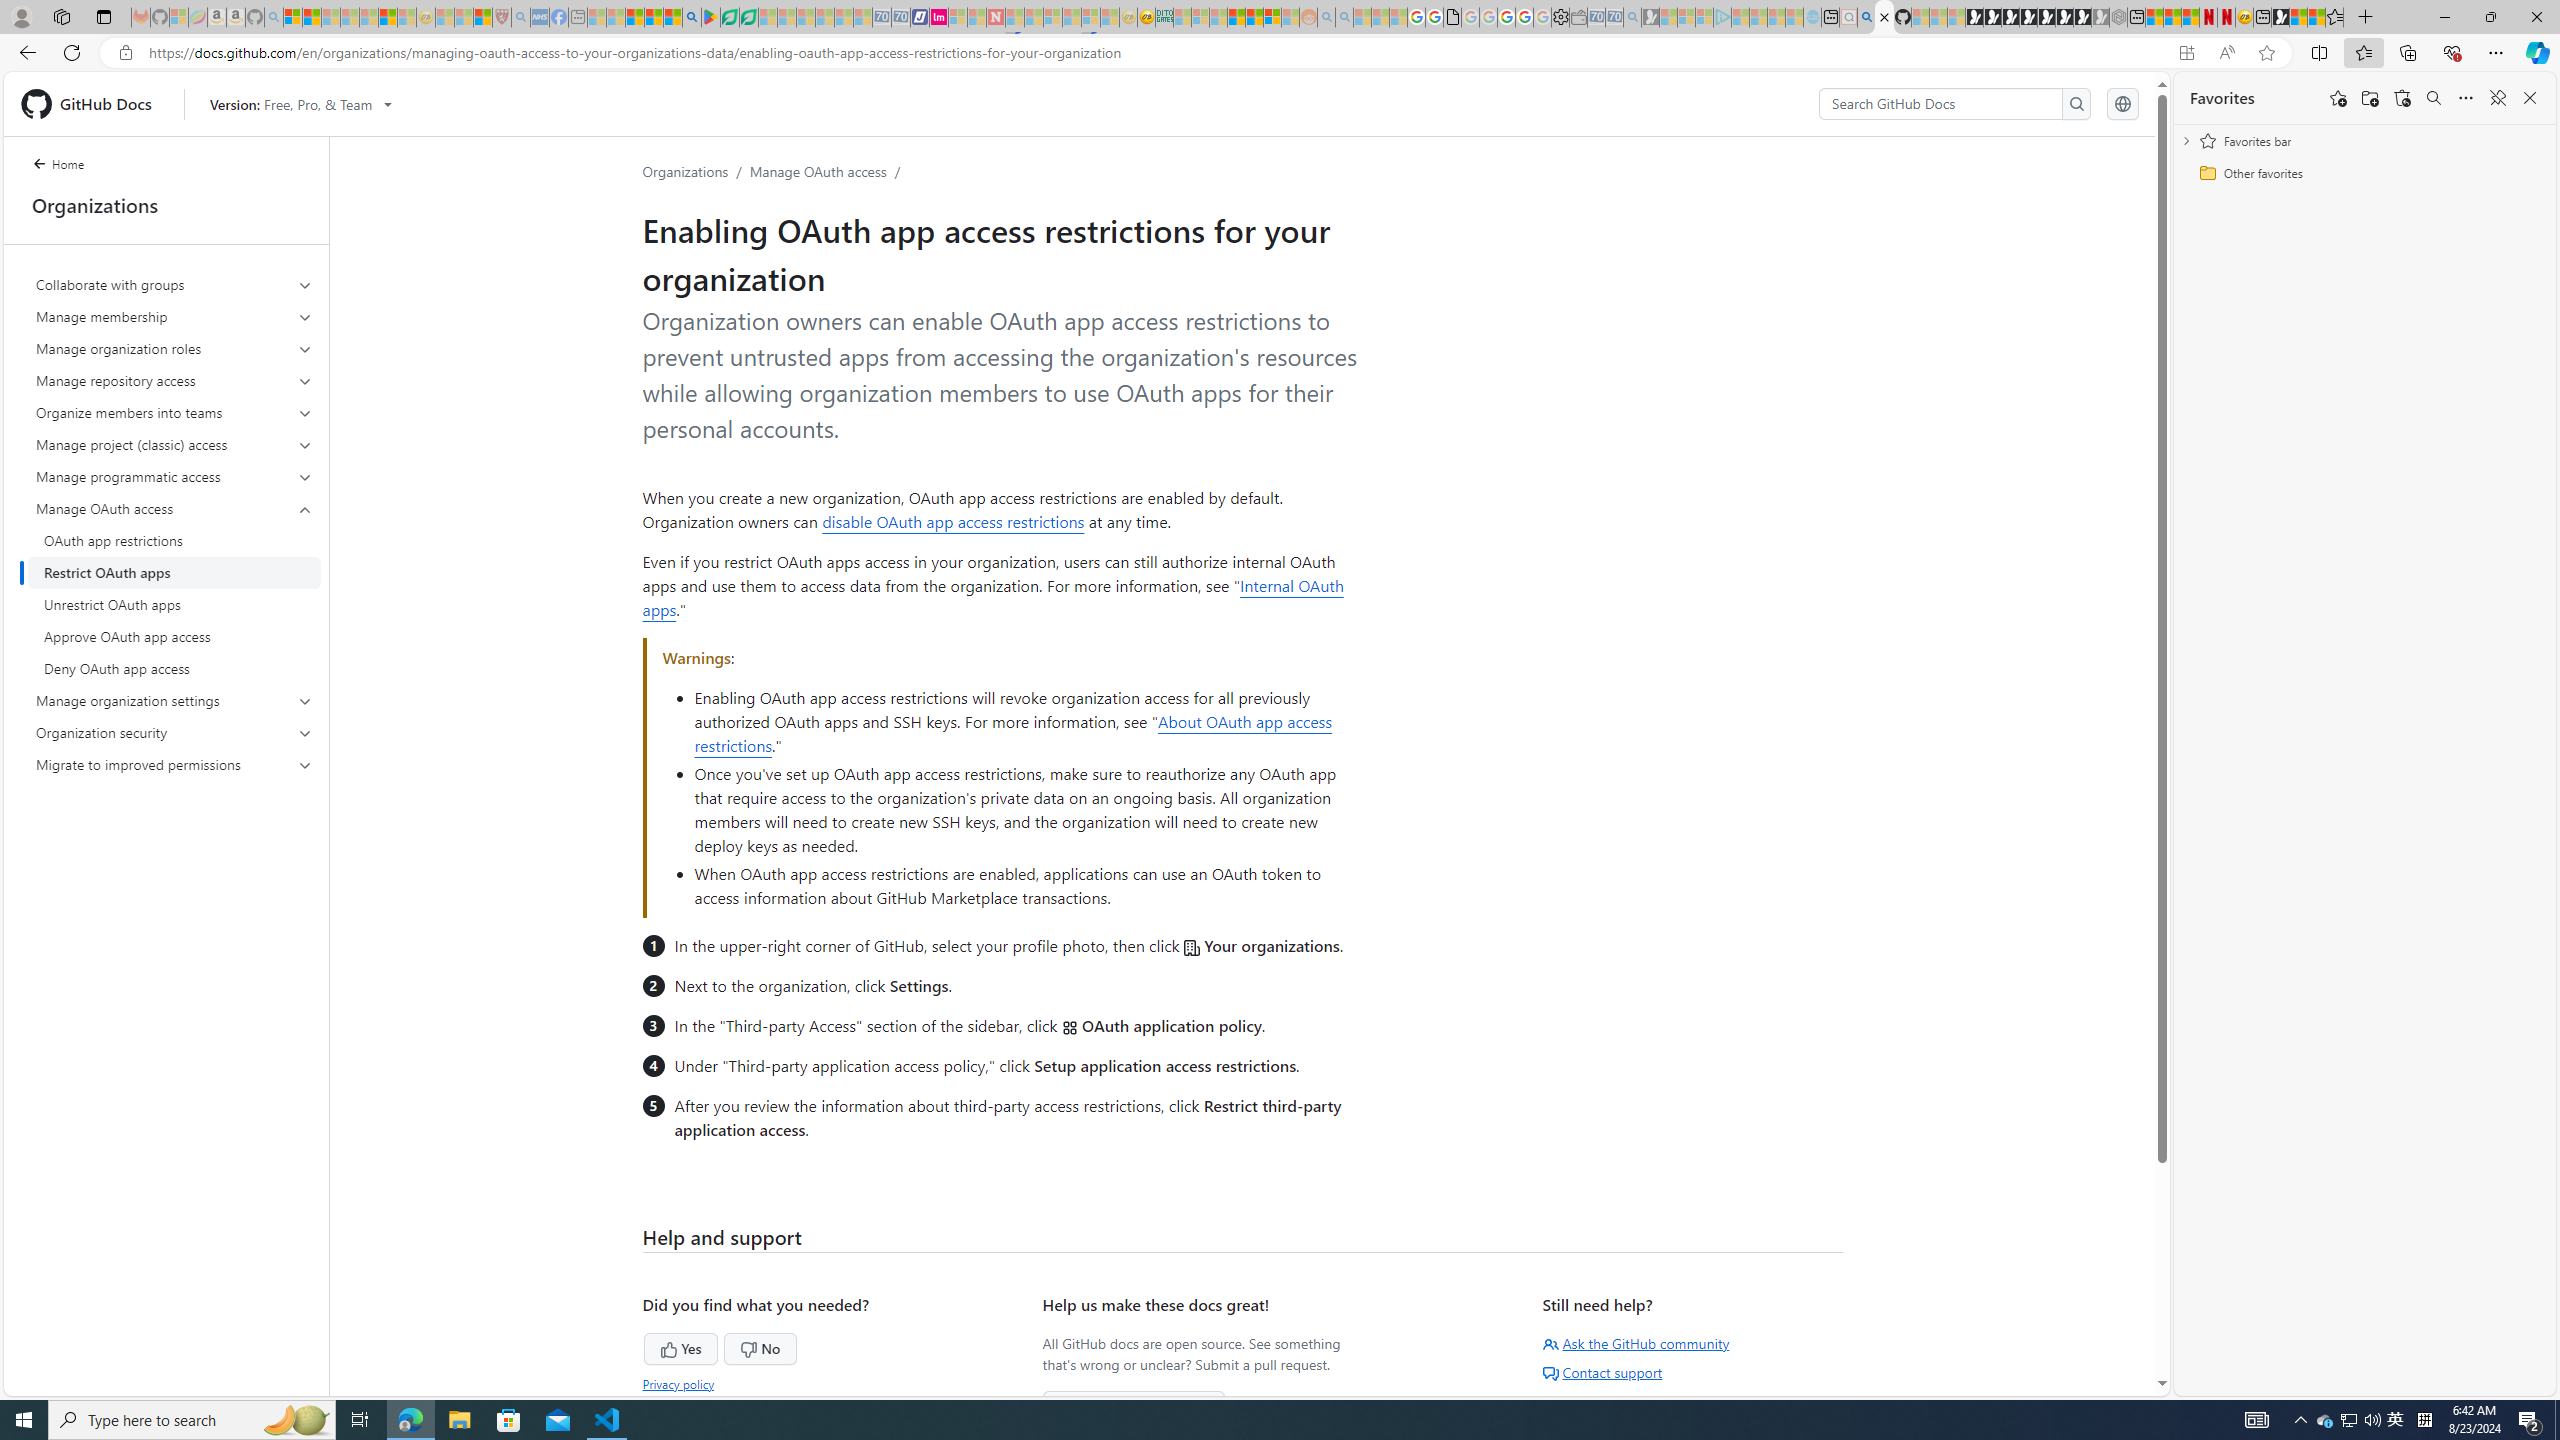  What do you see at coordinates (2298, 17) in the screenshot?
I see `Wildlife - MSN` at bounding box center [2298, 17].